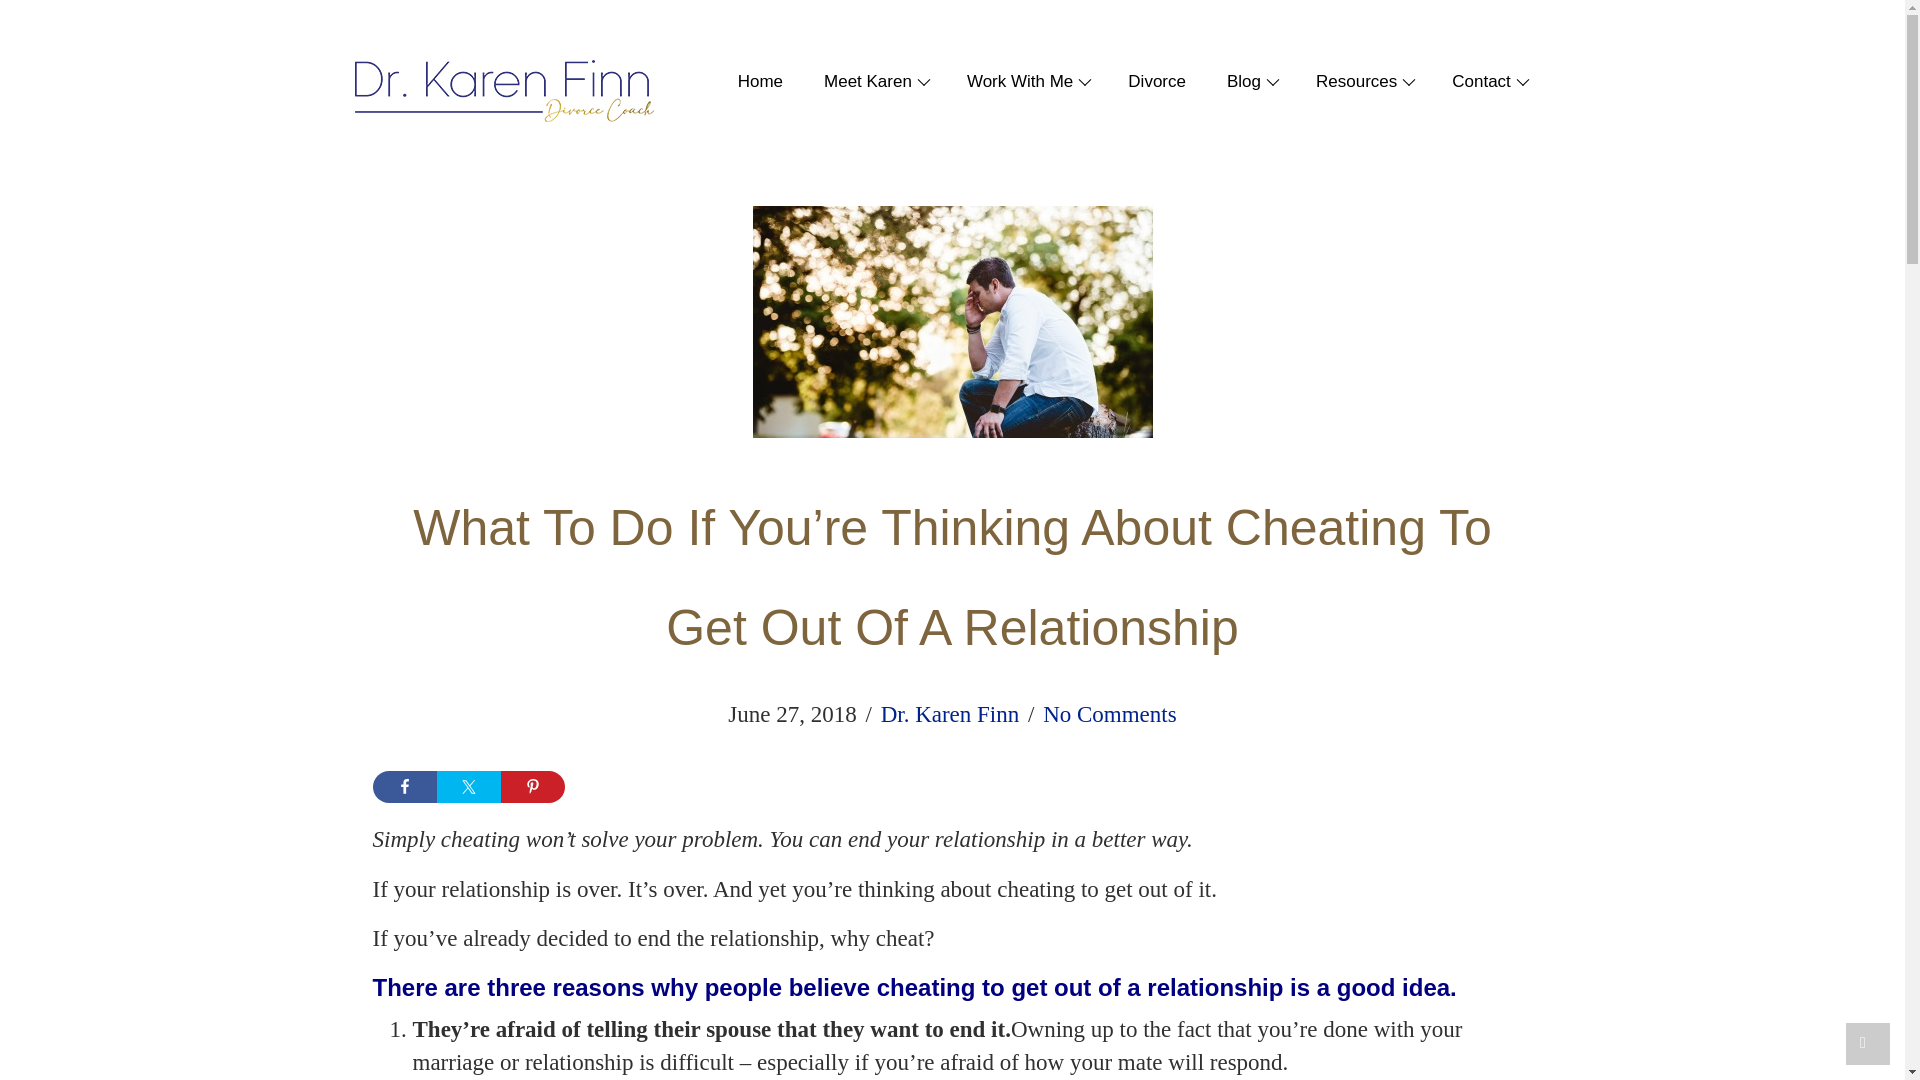  Describe the element at coordinates (865, 82) in the screenshot. I see `Meet Karen` at that location.